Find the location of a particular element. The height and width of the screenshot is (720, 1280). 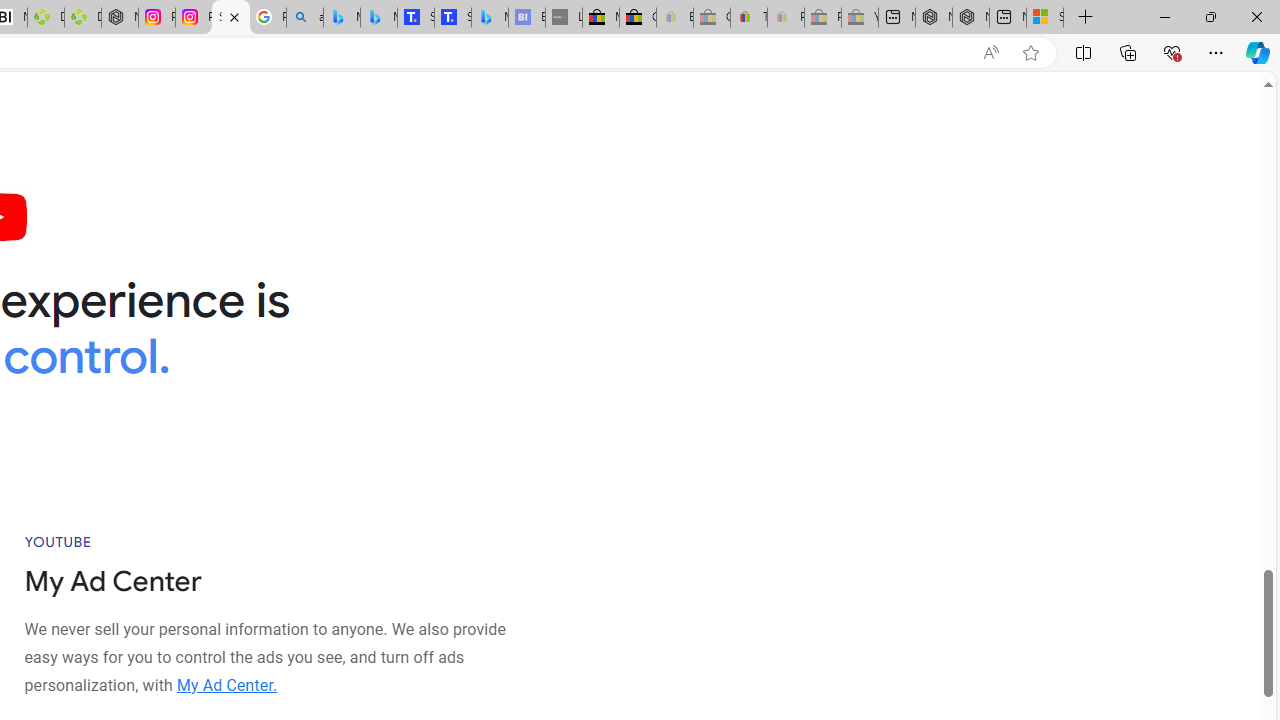

Microsoft Bing Travel - Shangri-La Hotel Bangkok is located at coordinates (490, 18).